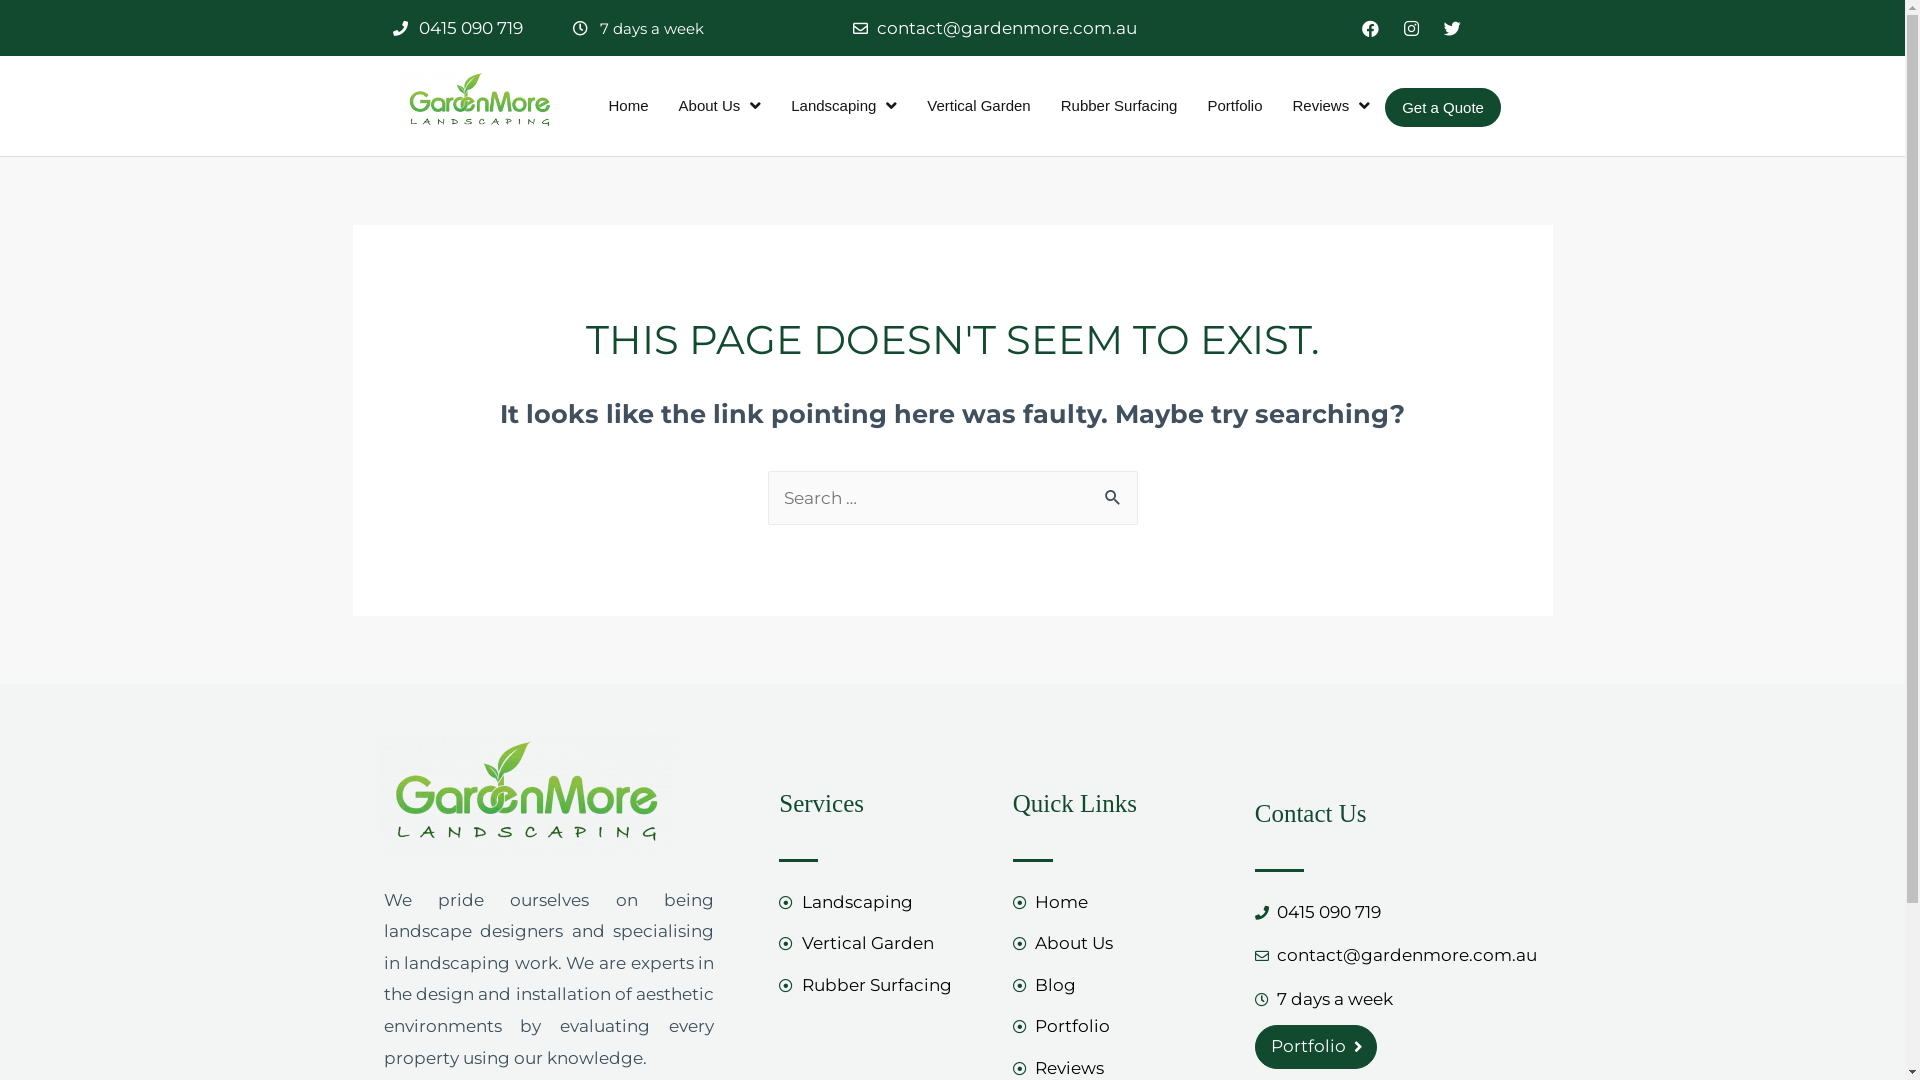  I want to click on contact@gardenmore.com.au, so click(995, 29).